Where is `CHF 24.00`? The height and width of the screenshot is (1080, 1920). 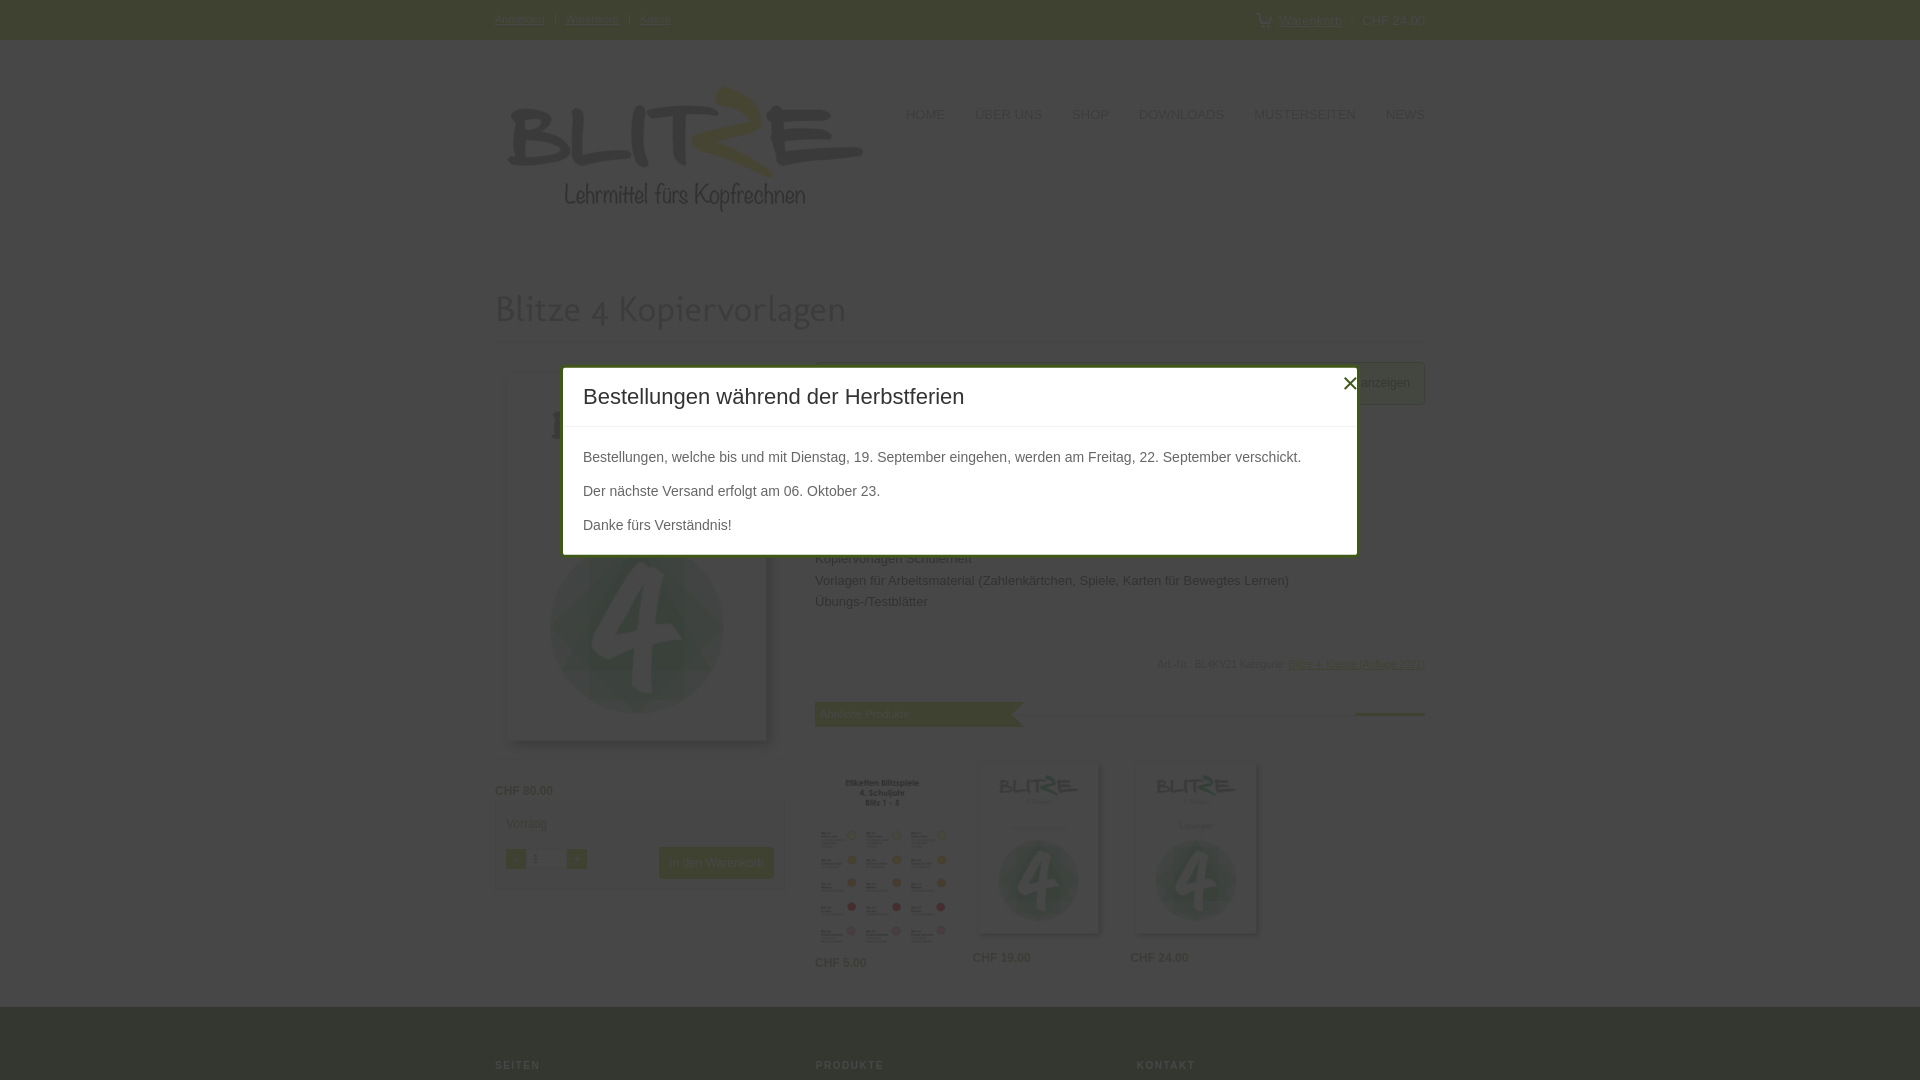 CHF 24.00 is located at coordinates (1159, 958).